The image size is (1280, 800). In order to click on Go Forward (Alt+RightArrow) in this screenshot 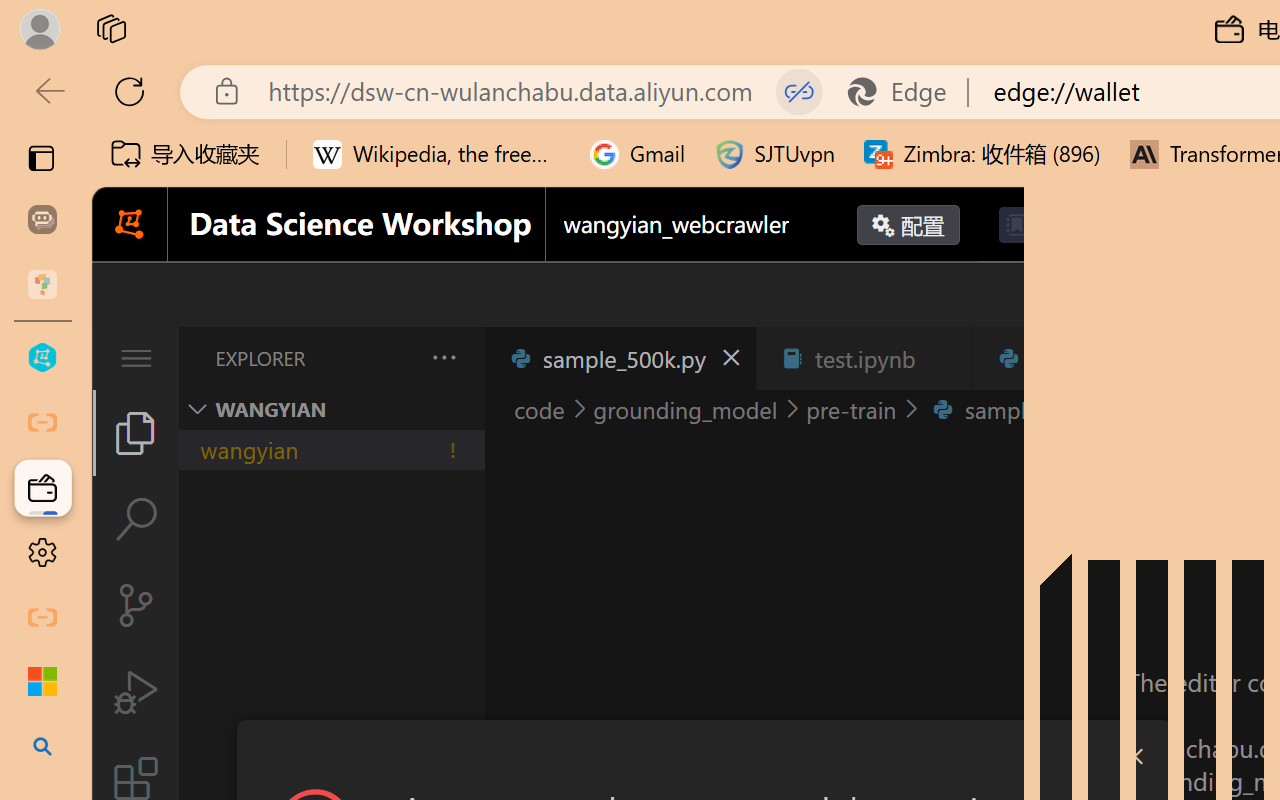, I will do `click(1102, 295)`.